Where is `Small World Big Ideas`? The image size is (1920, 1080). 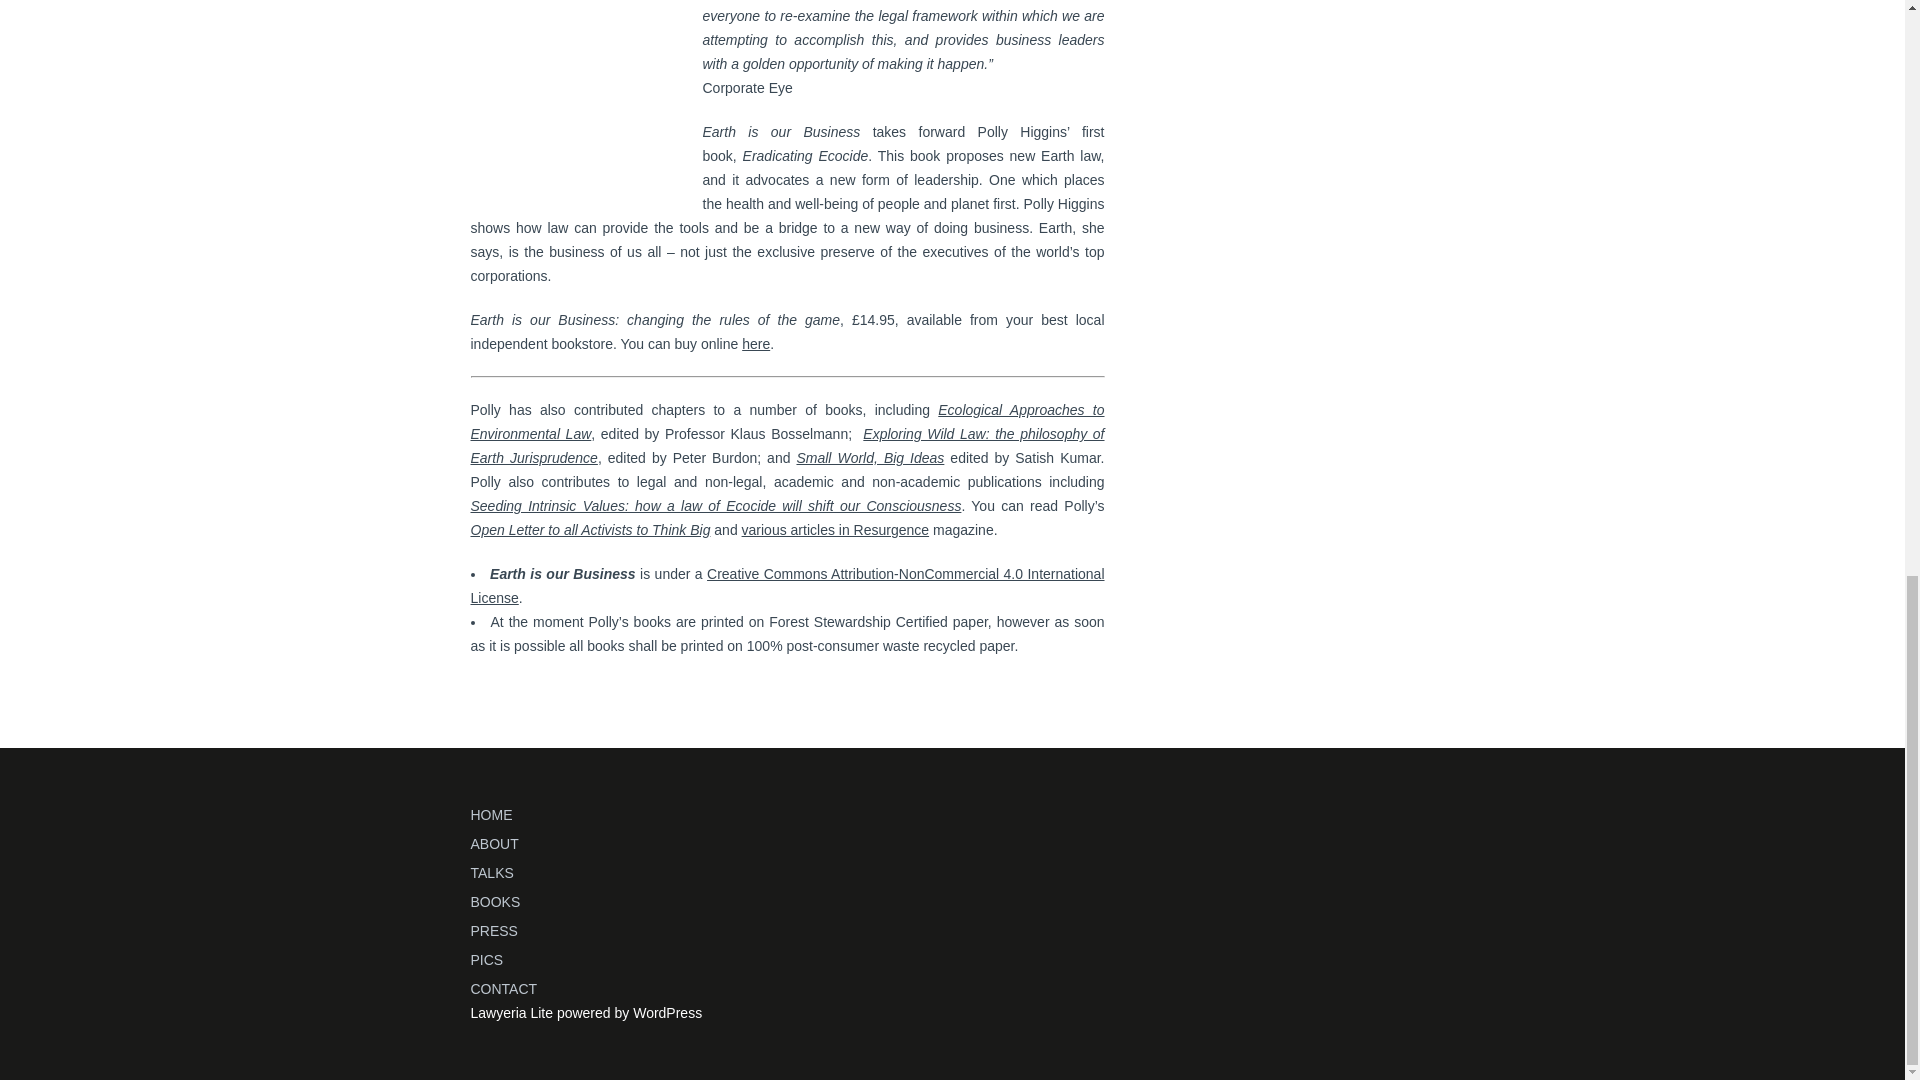
Small World Big Ideas is located at coordinates (870, 458).